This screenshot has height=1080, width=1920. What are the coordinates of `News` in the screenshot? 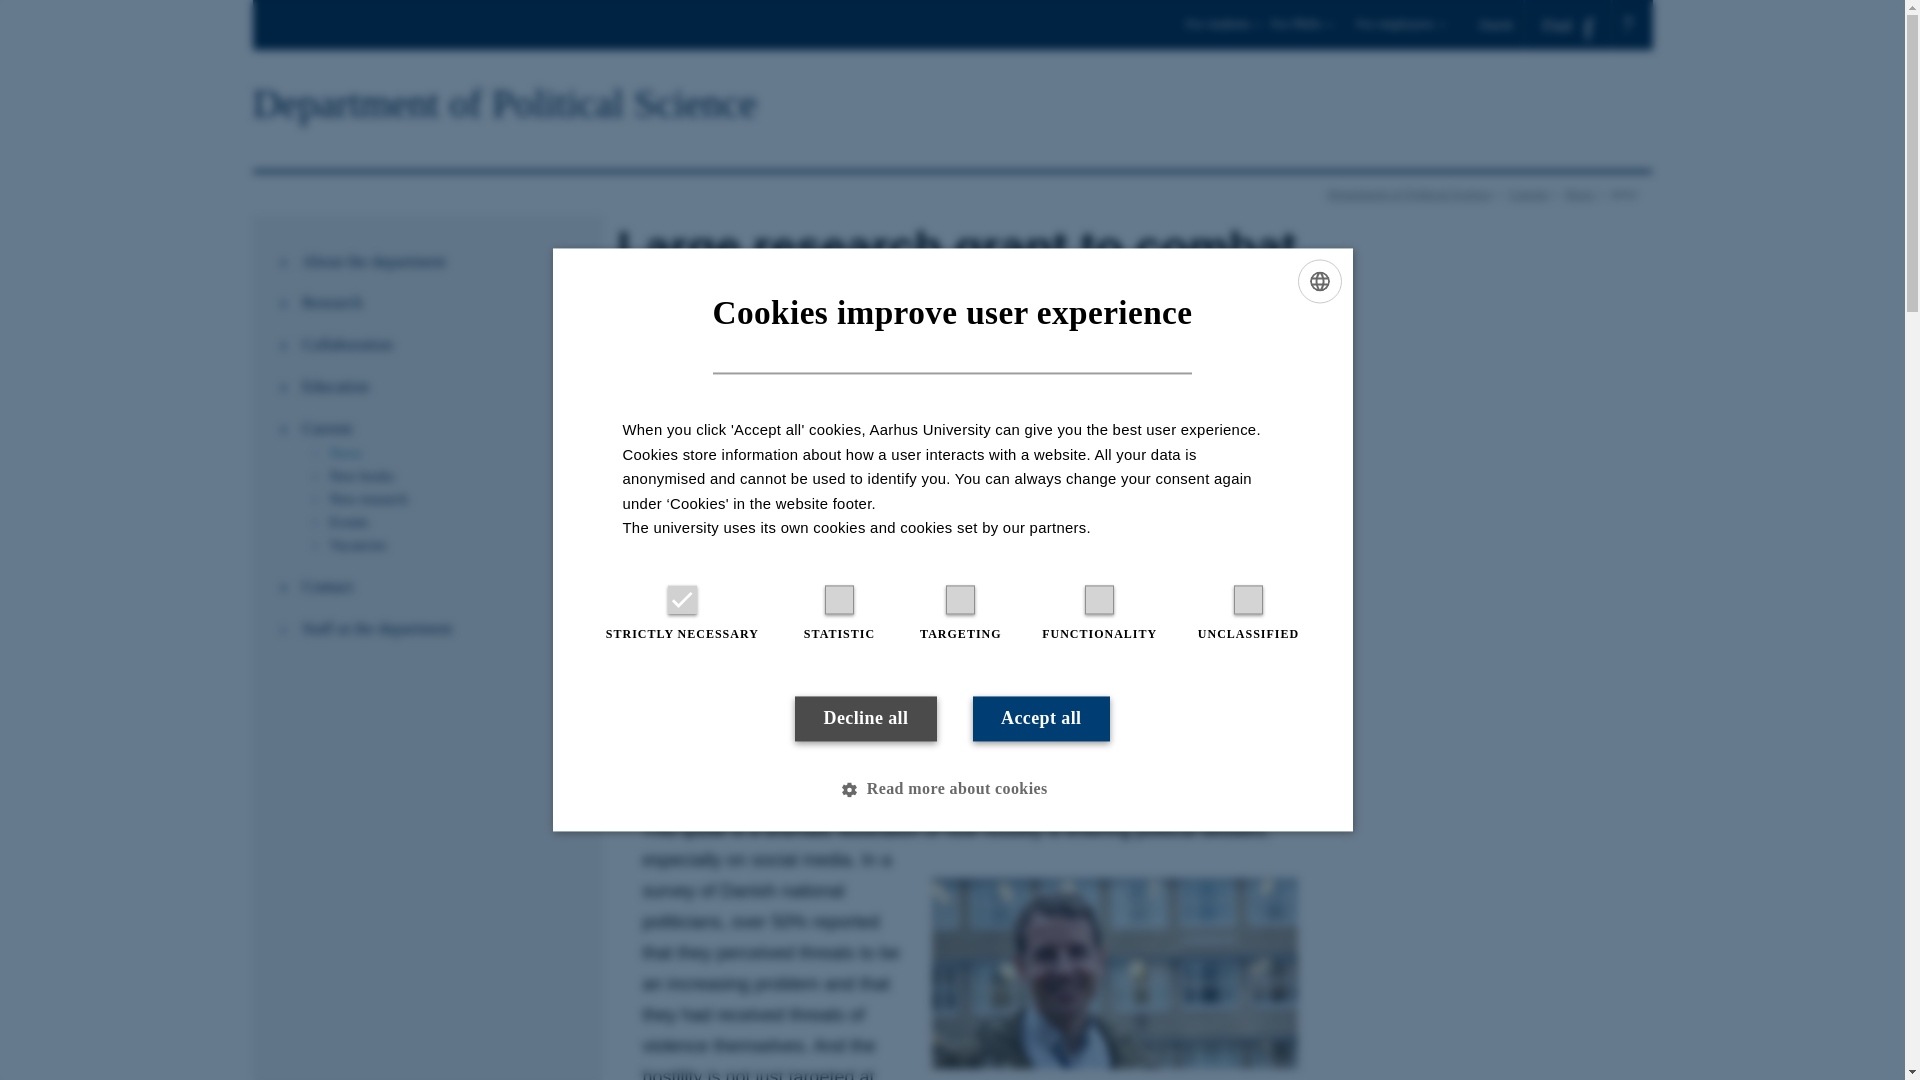 It's located at (1578, 193).